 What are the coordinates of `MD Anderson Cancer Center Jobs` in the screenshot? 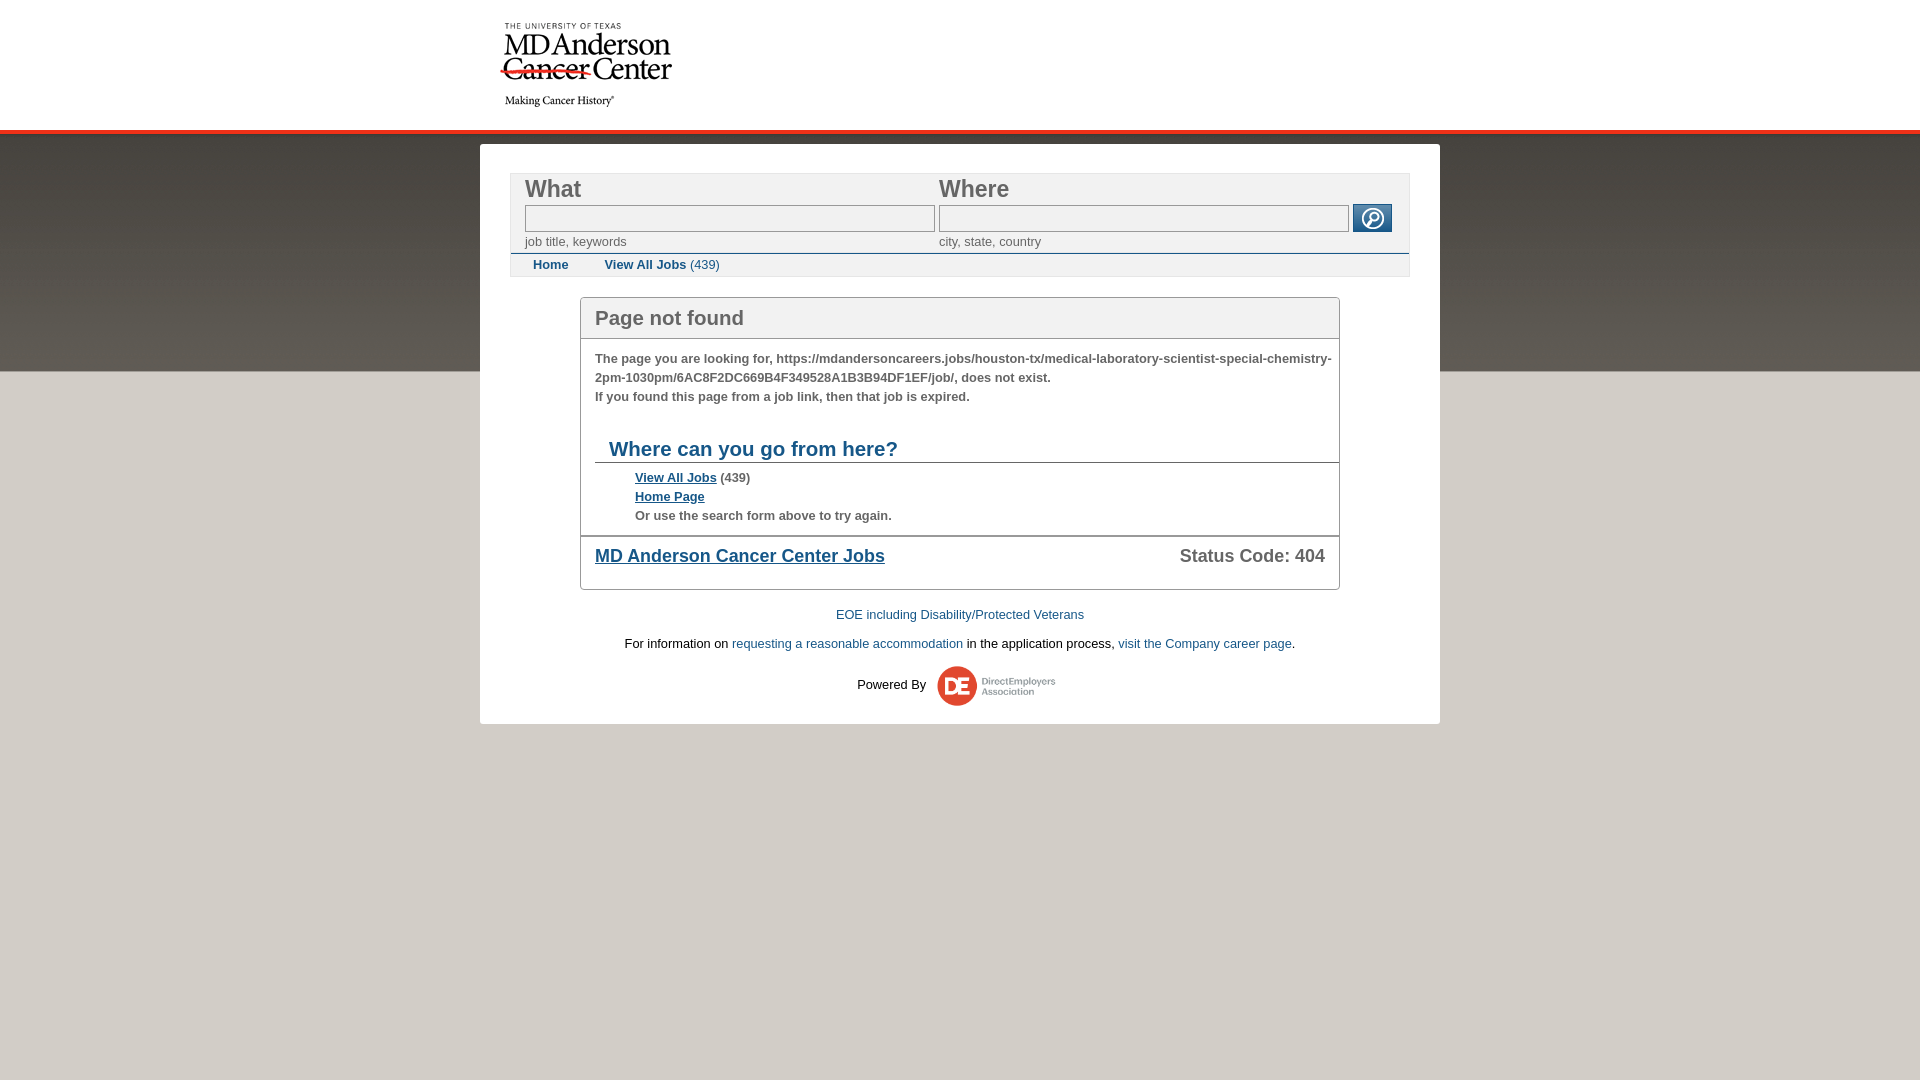 It's located at (740, 556).